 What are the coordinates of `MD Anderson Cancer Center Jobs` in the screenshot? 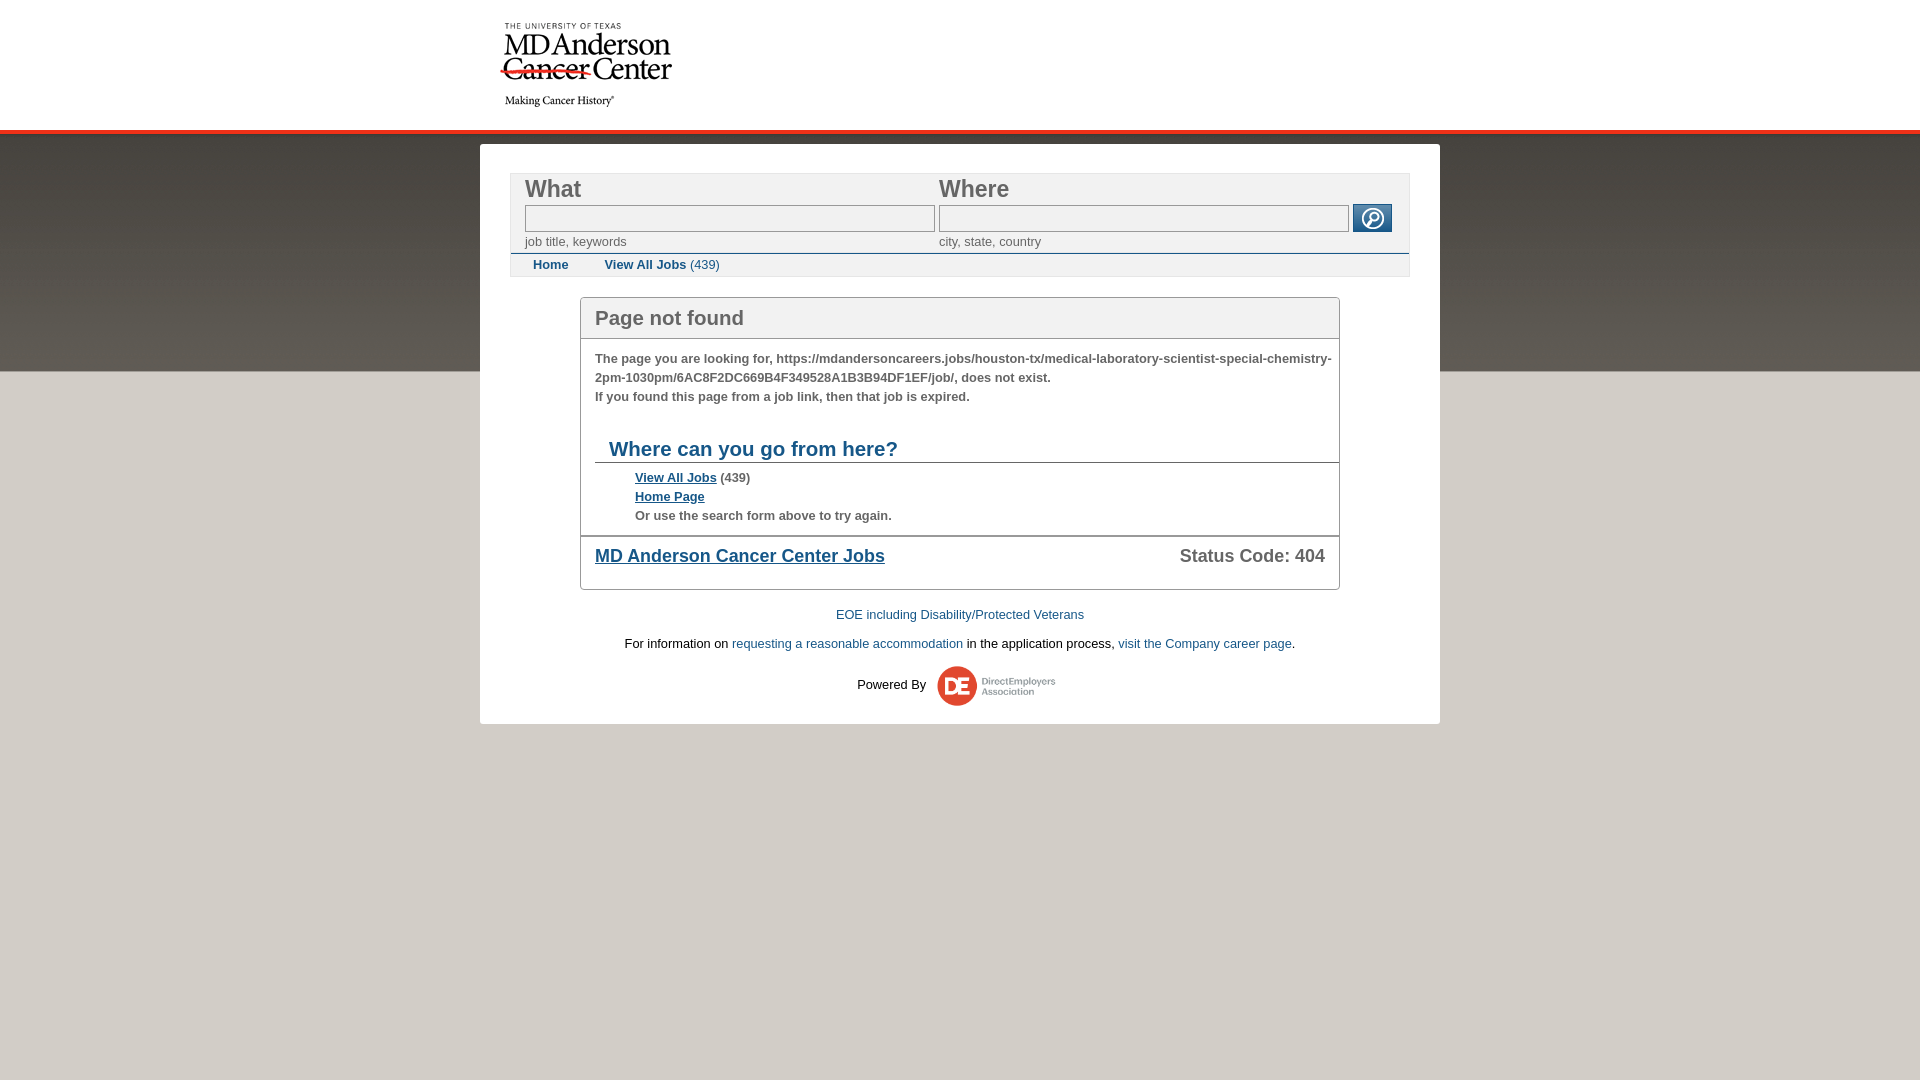 It's located at (740, 556).